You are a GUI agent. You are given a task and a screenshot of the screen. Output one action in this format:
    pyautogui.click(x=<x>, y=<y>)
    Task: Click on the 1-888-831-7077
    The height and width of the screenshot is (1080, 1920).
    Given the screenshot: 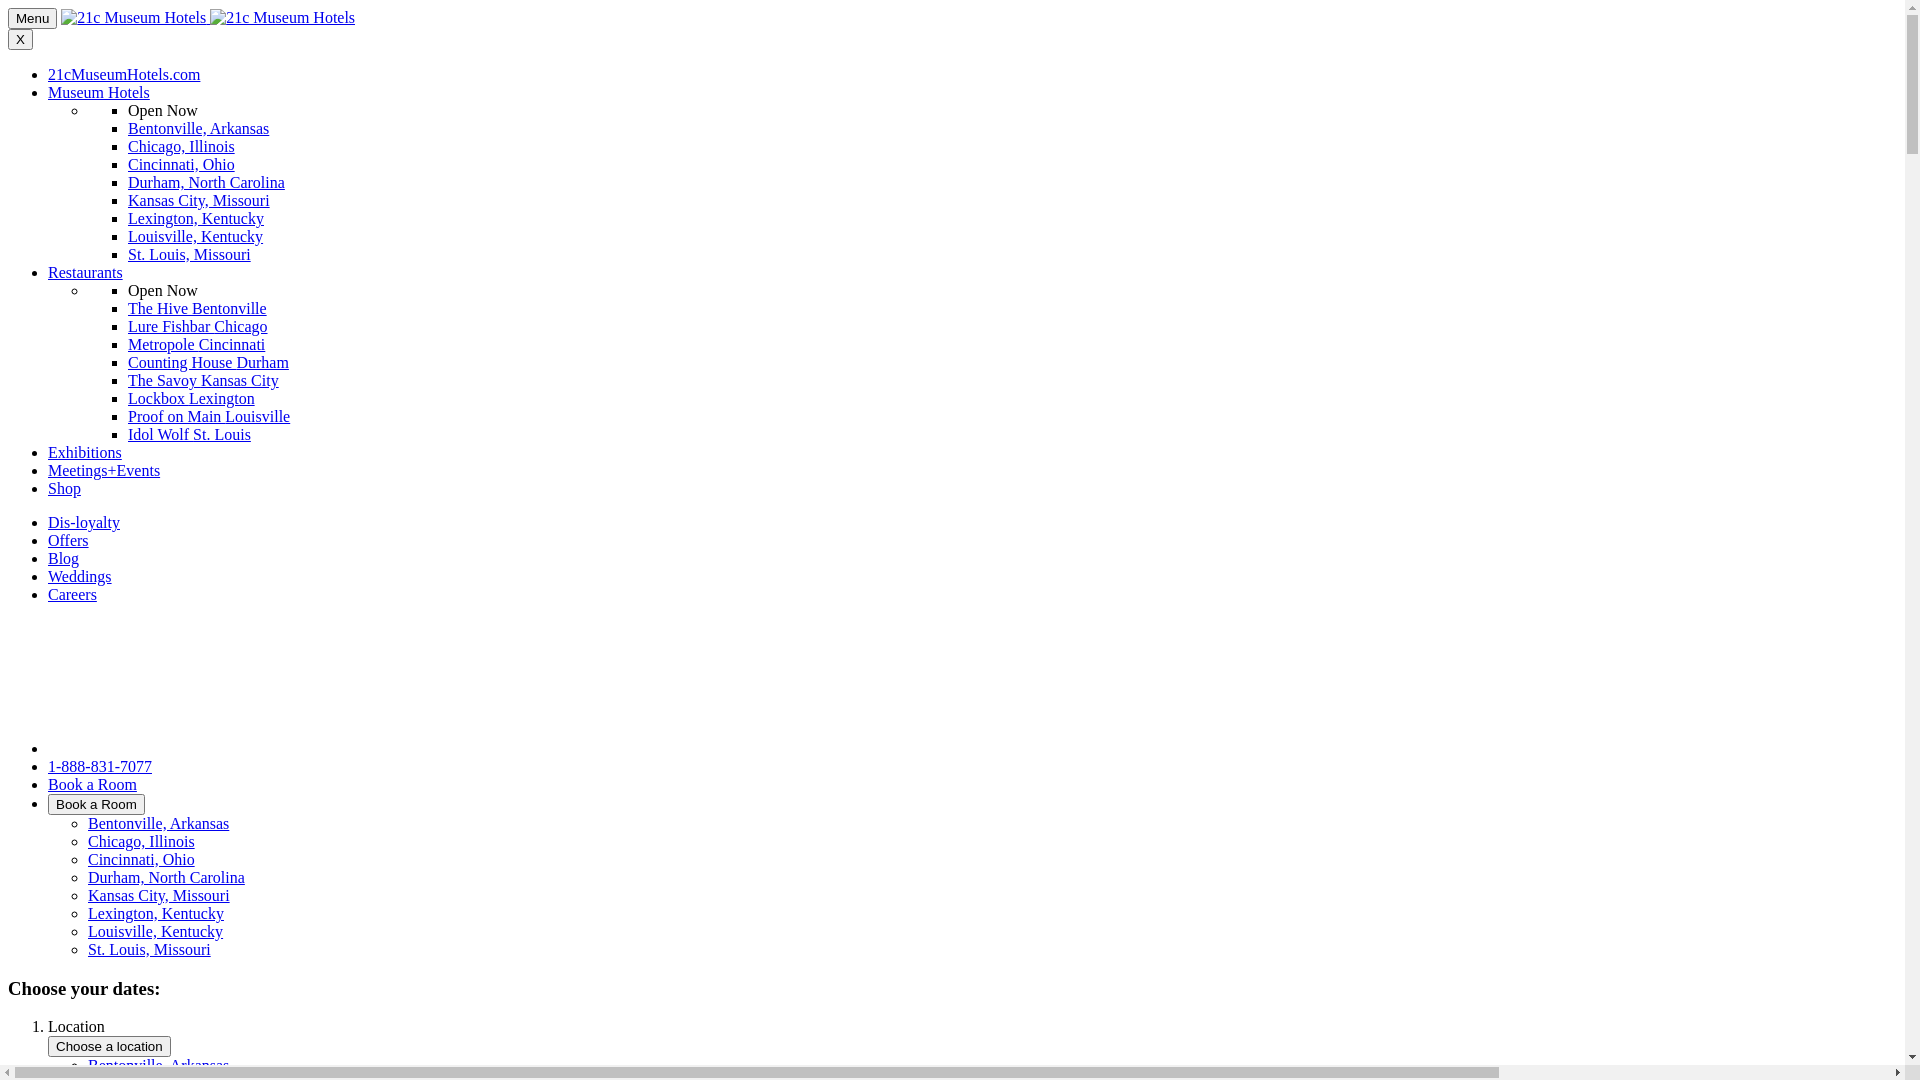 What is the action you would take?
    pyautogui.click(x=100, y=766)
    